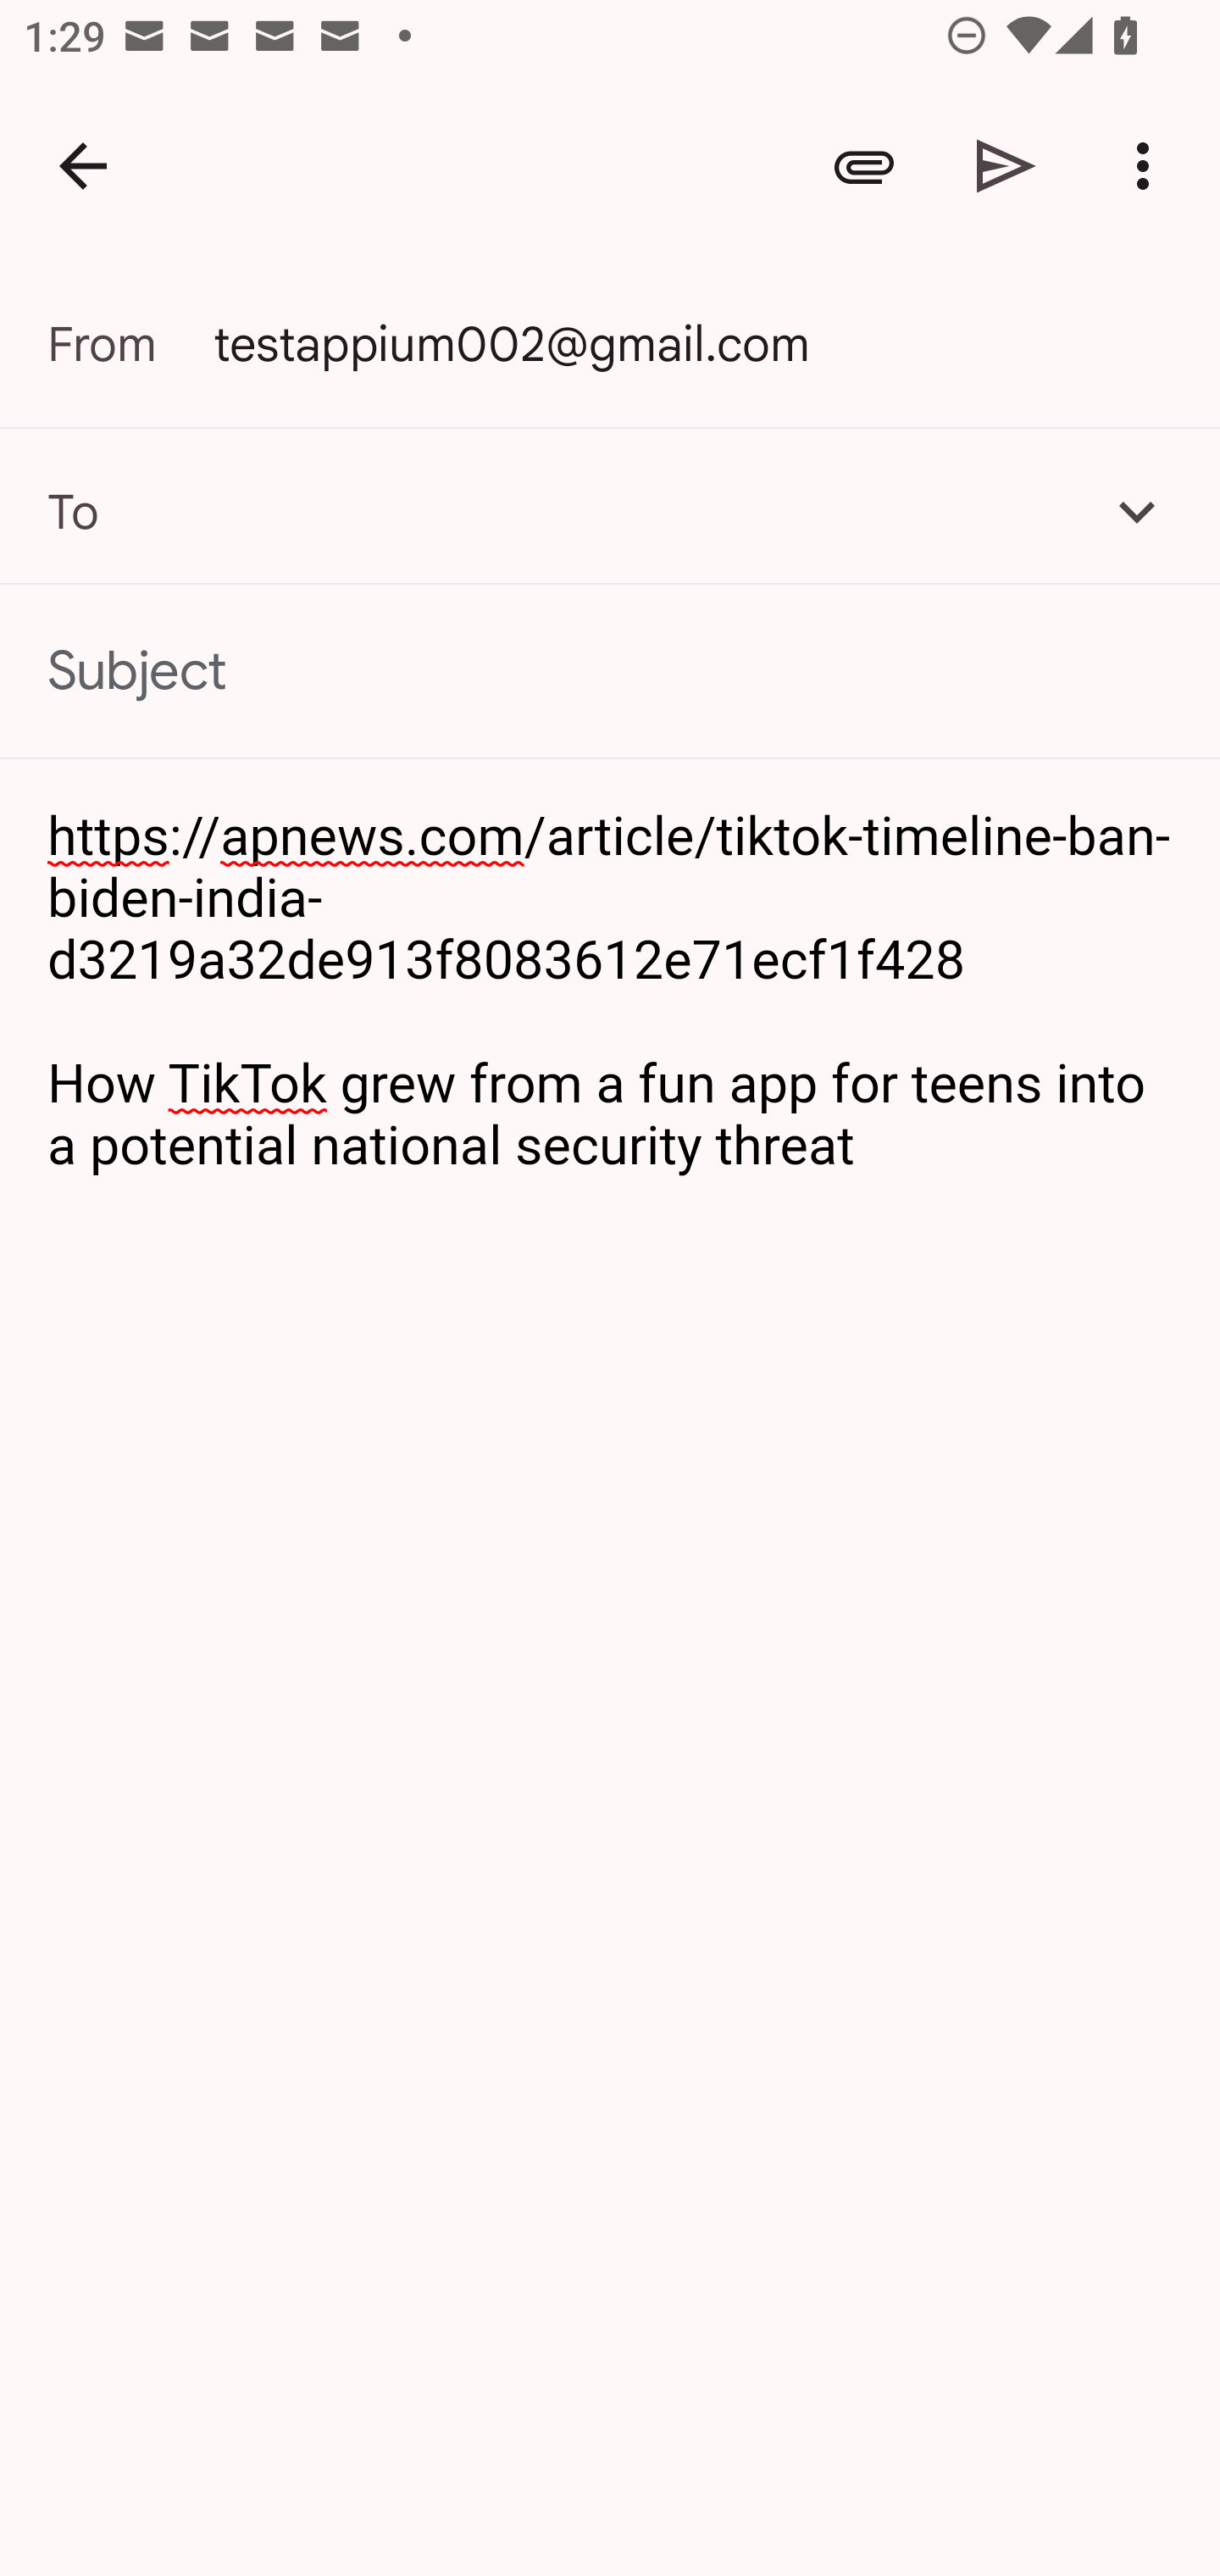  What do you see at coordinates (83, 166) in the screenshot?
I see `Navigate up` at bounding box center [83, 166].